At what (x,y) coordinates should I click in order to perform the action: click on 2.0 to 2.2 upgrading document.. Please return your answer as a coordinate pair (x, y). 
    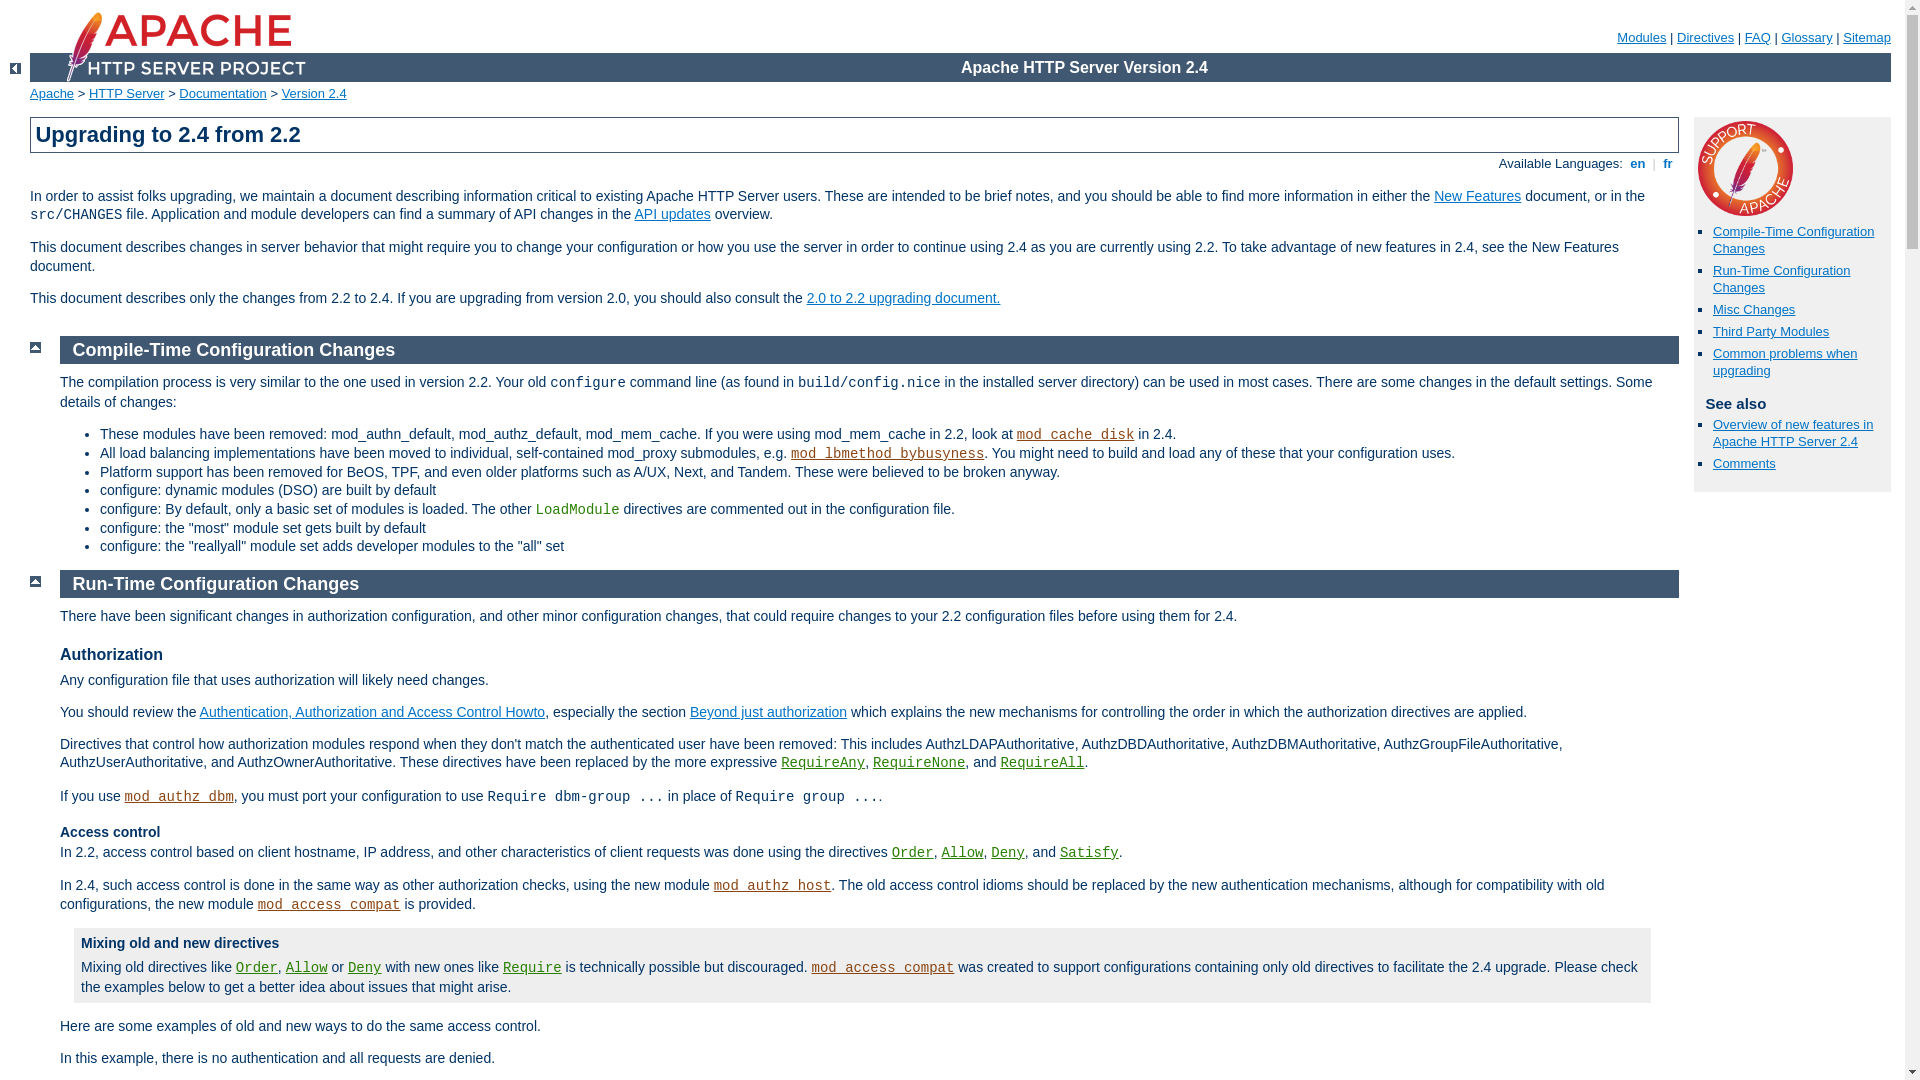
    Looking at the image, I should click on (904, 298).